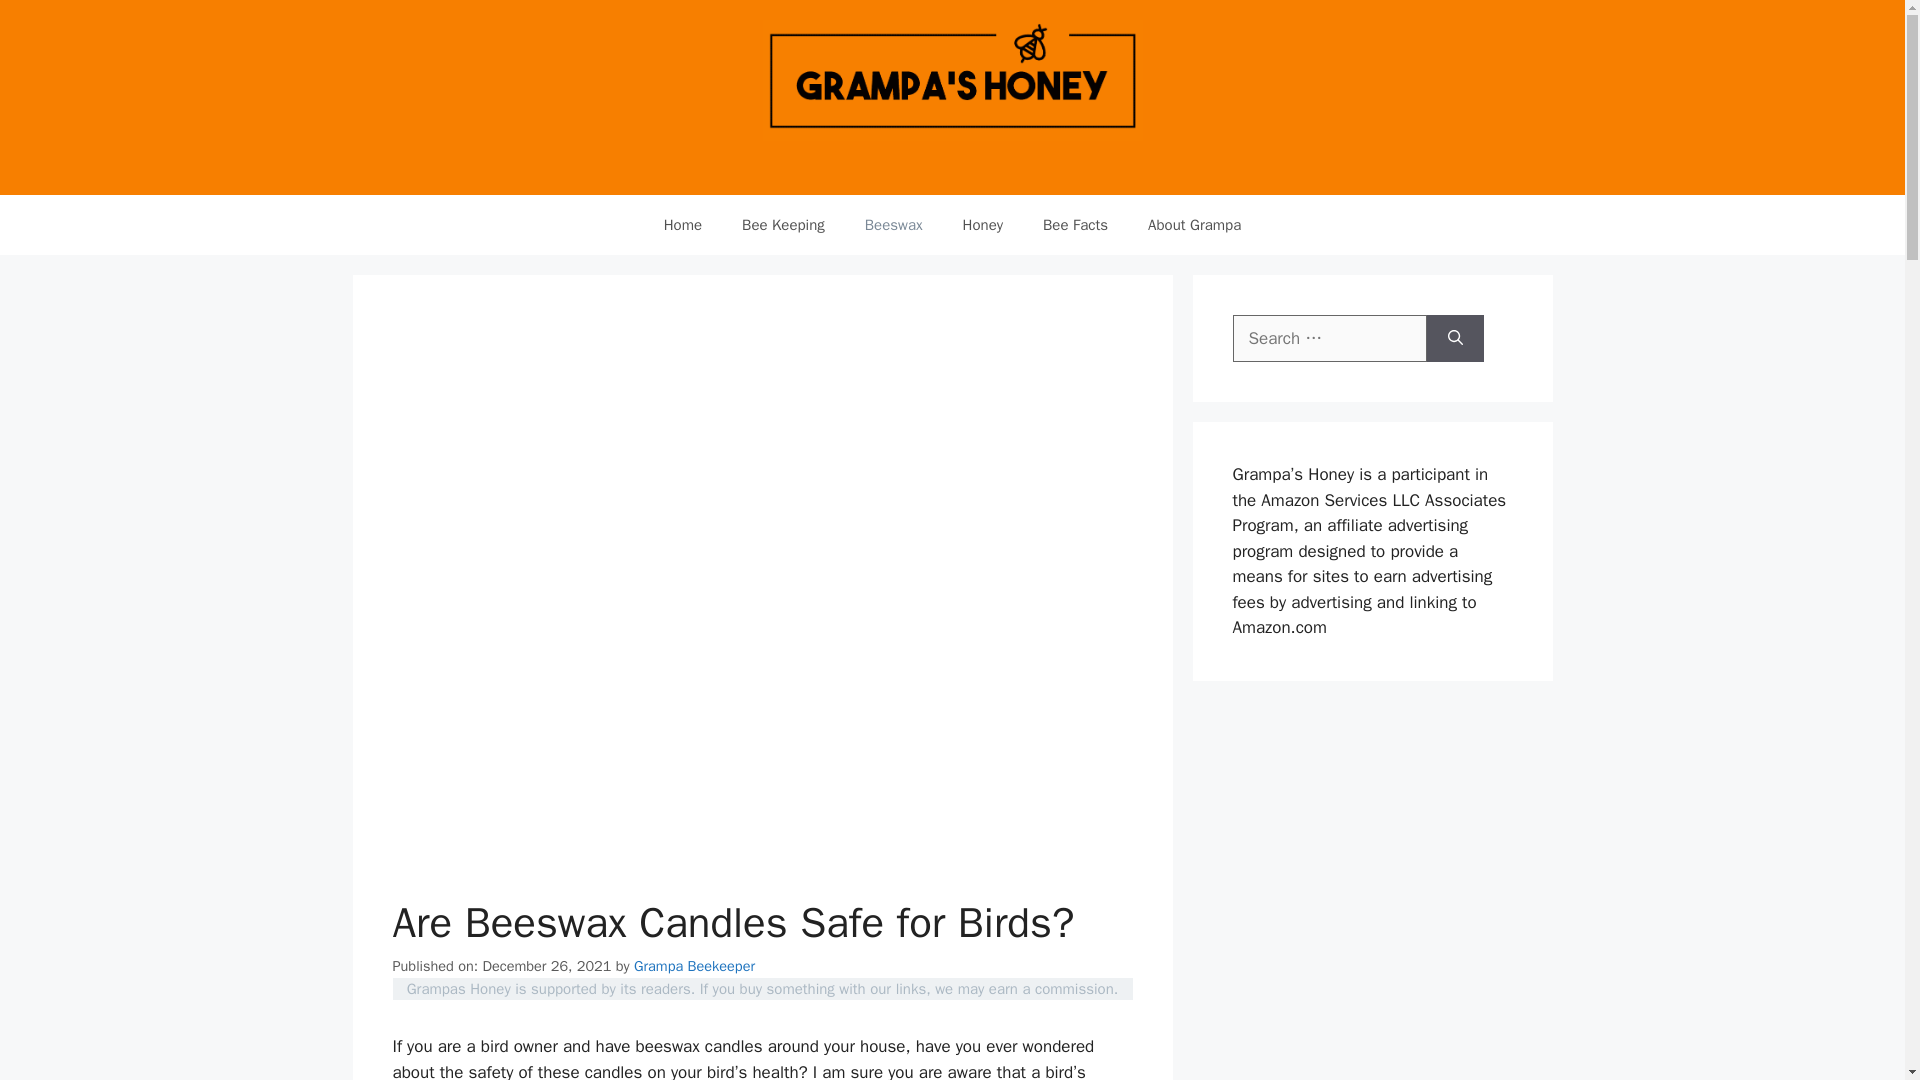 Image resolution: width=1920 pixels, height=1080 pixels. I want to click on Beeswax, so click(893, 224).